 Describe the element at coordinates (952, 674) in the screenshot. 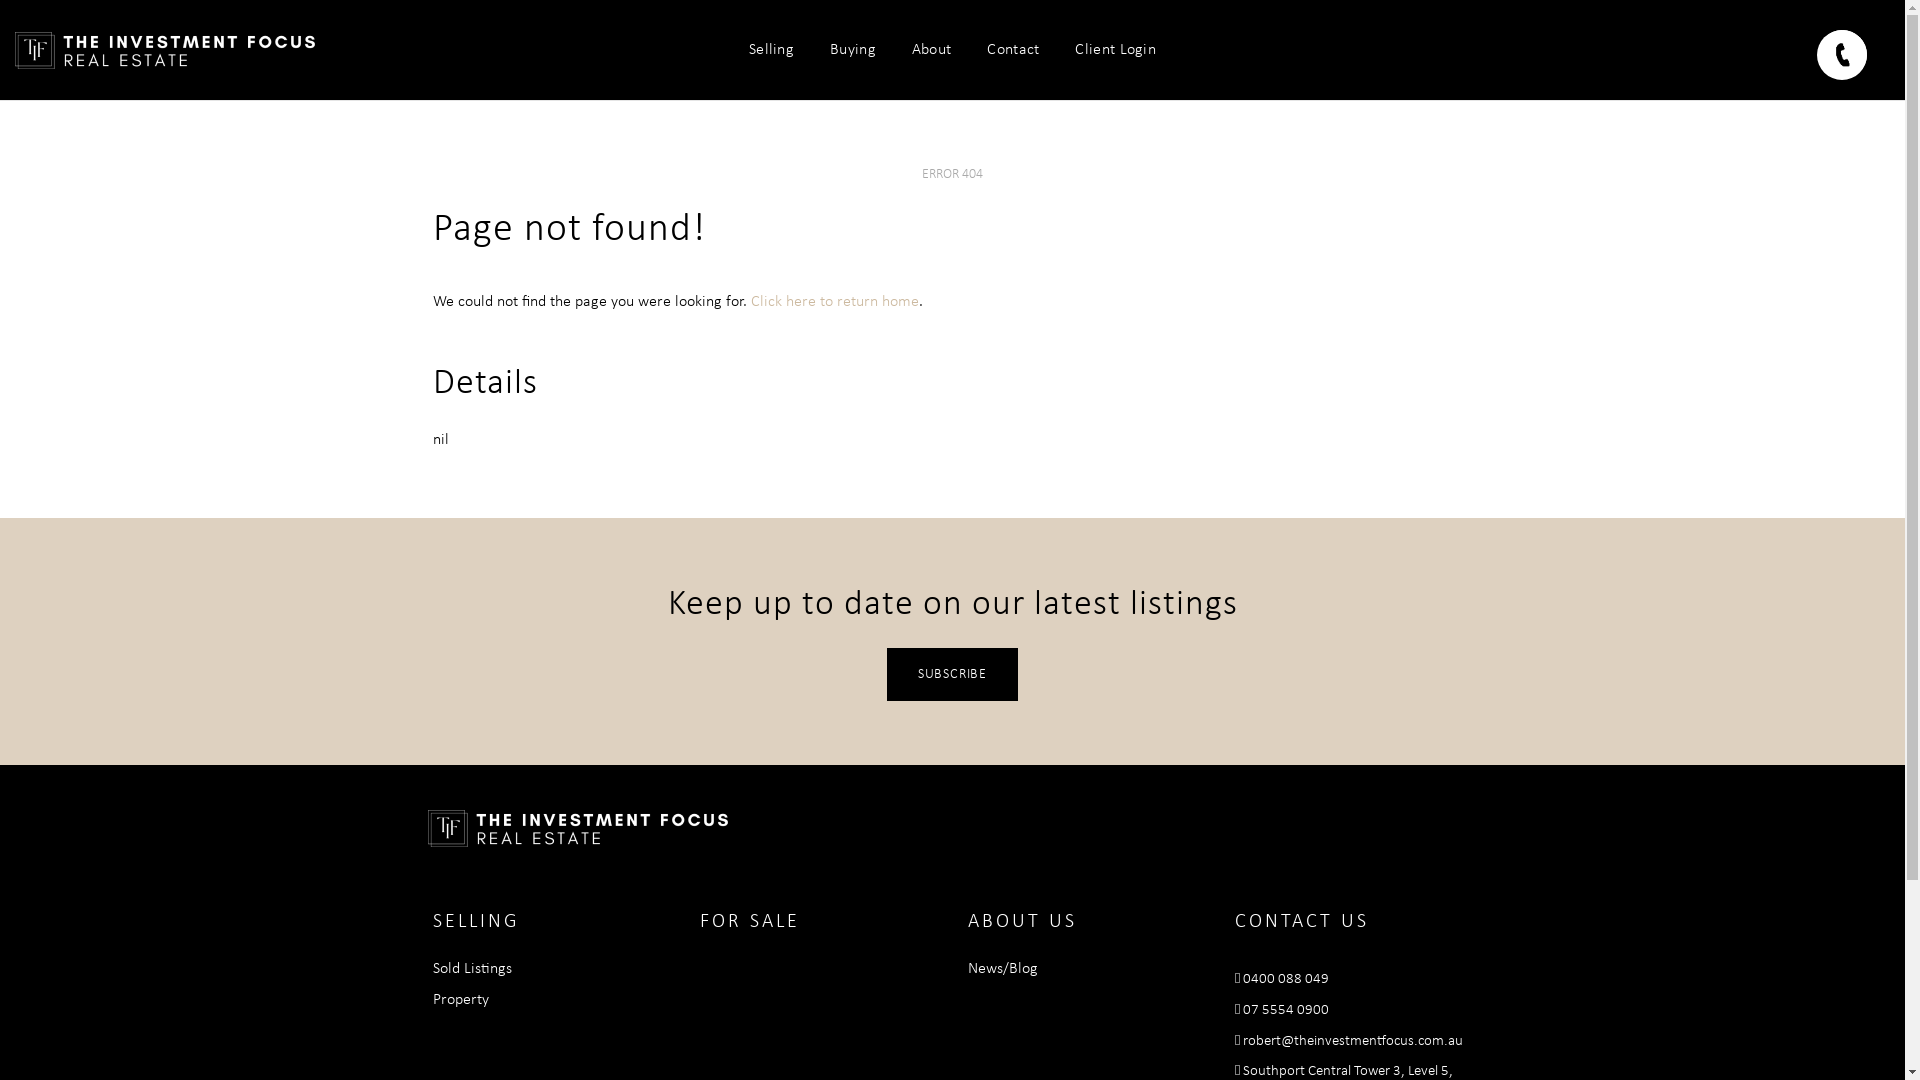

I see `SUBSCRIBE` at that location.